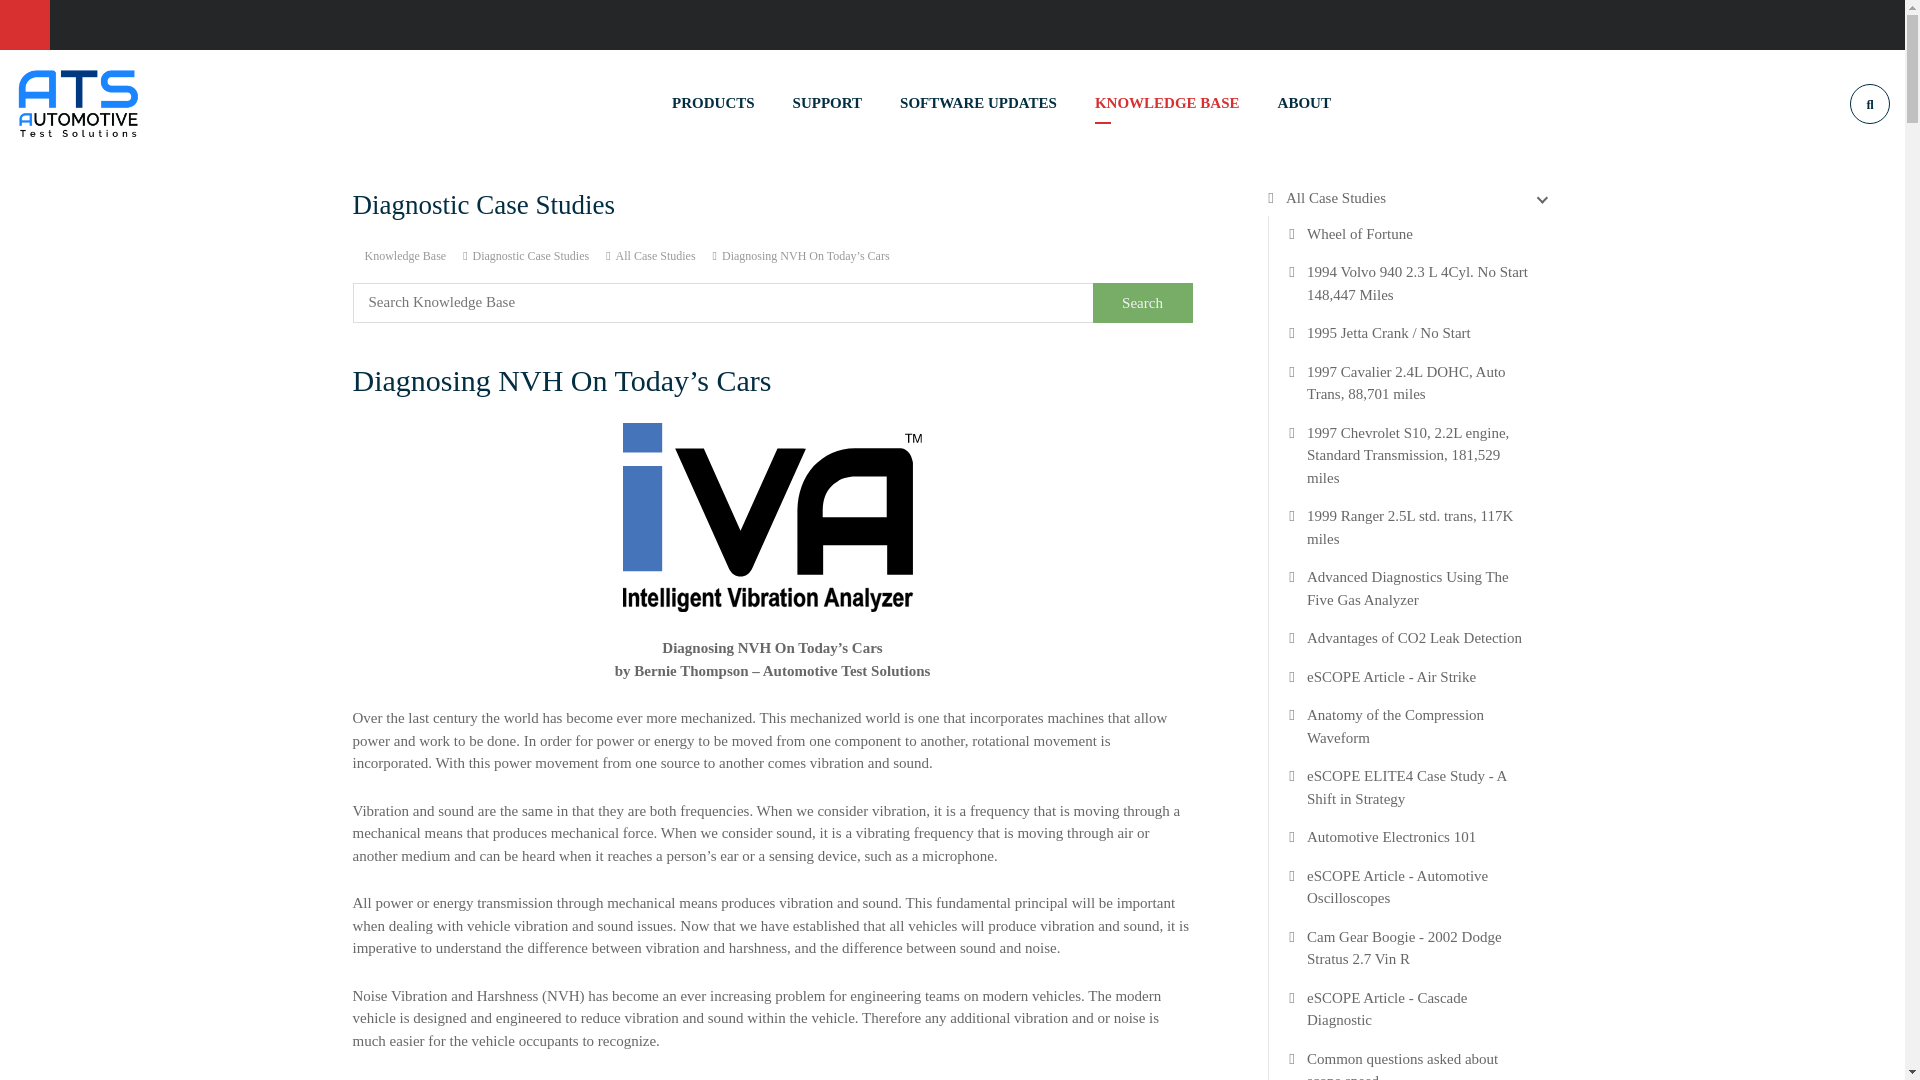  Describe the element at coordinates (1420, 382) in the screenshot. I see `1997 Cavalier 2.4L DOHC, Auto Trans, 88,701 miles` at that location.